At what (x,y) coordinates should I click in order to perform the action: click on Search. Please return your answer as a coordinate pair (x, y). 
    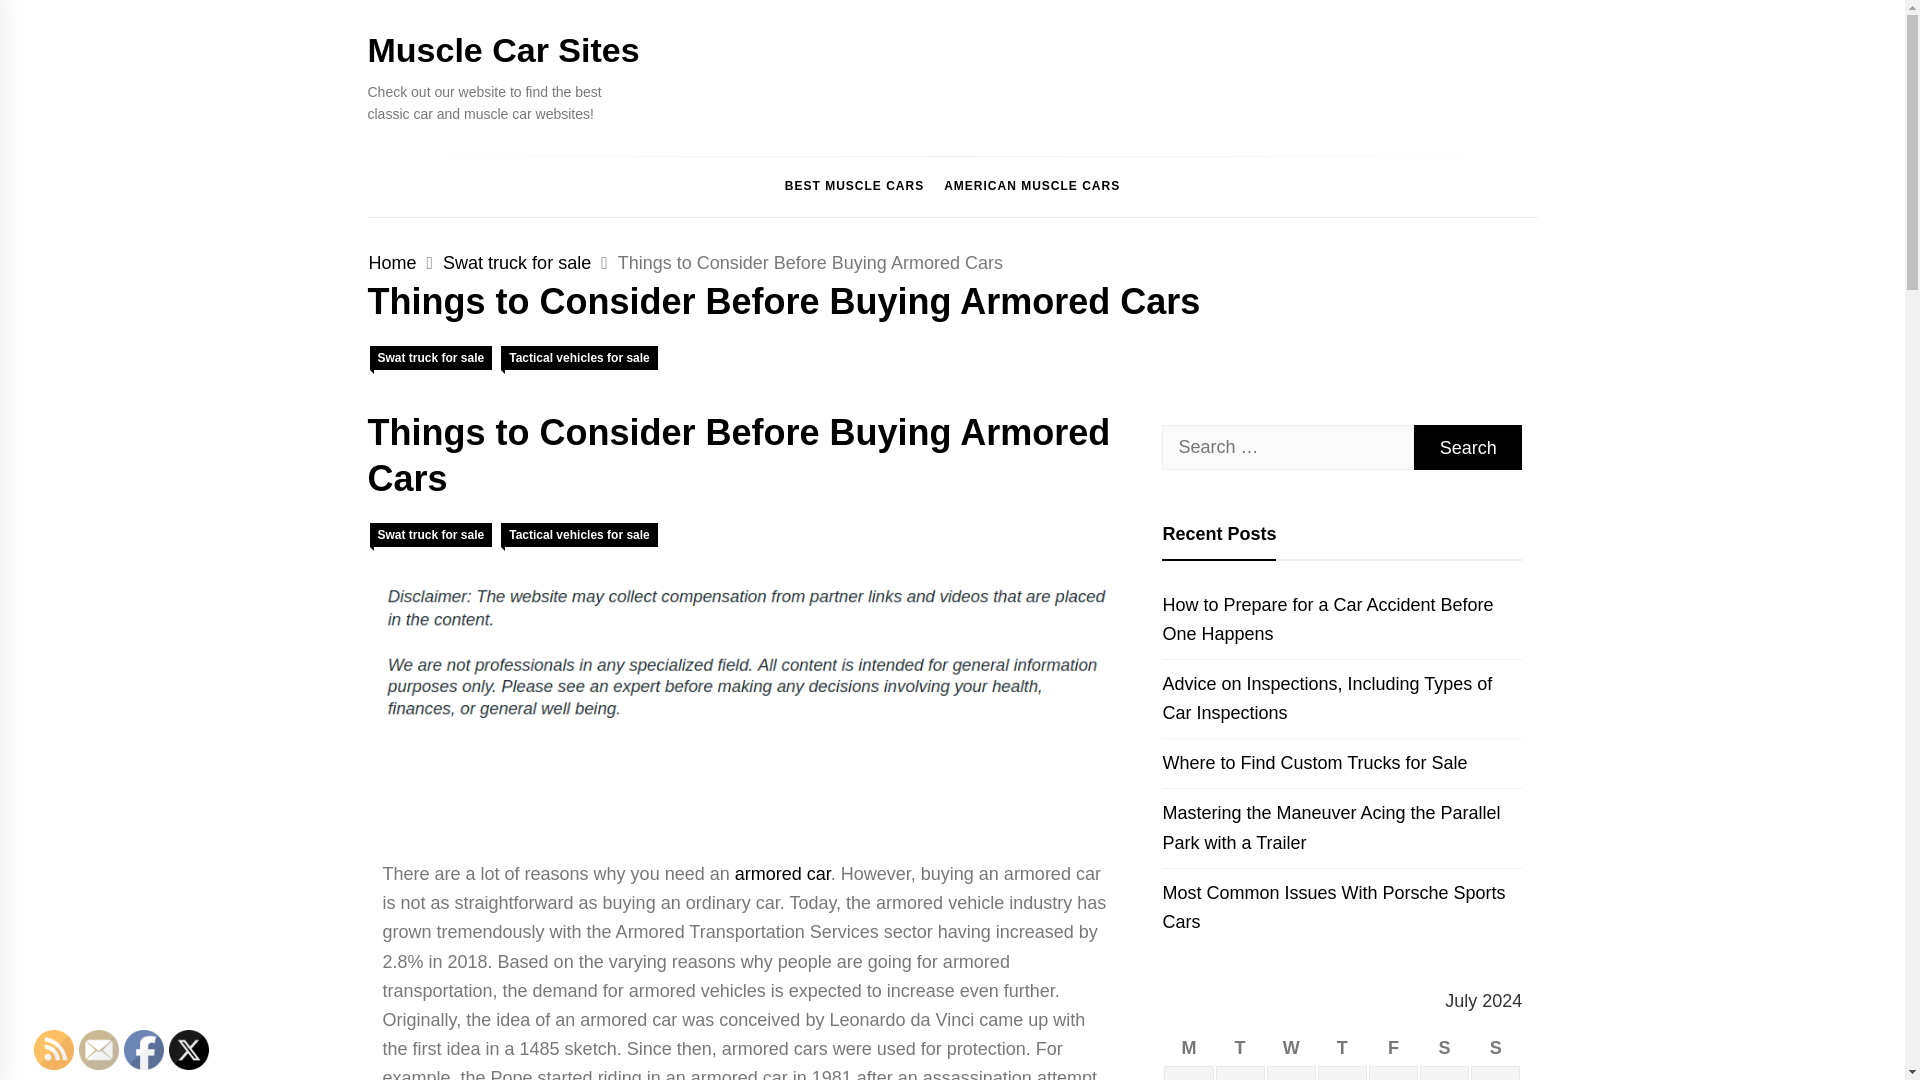
    Looking at the image, I should click on (1468, 447).